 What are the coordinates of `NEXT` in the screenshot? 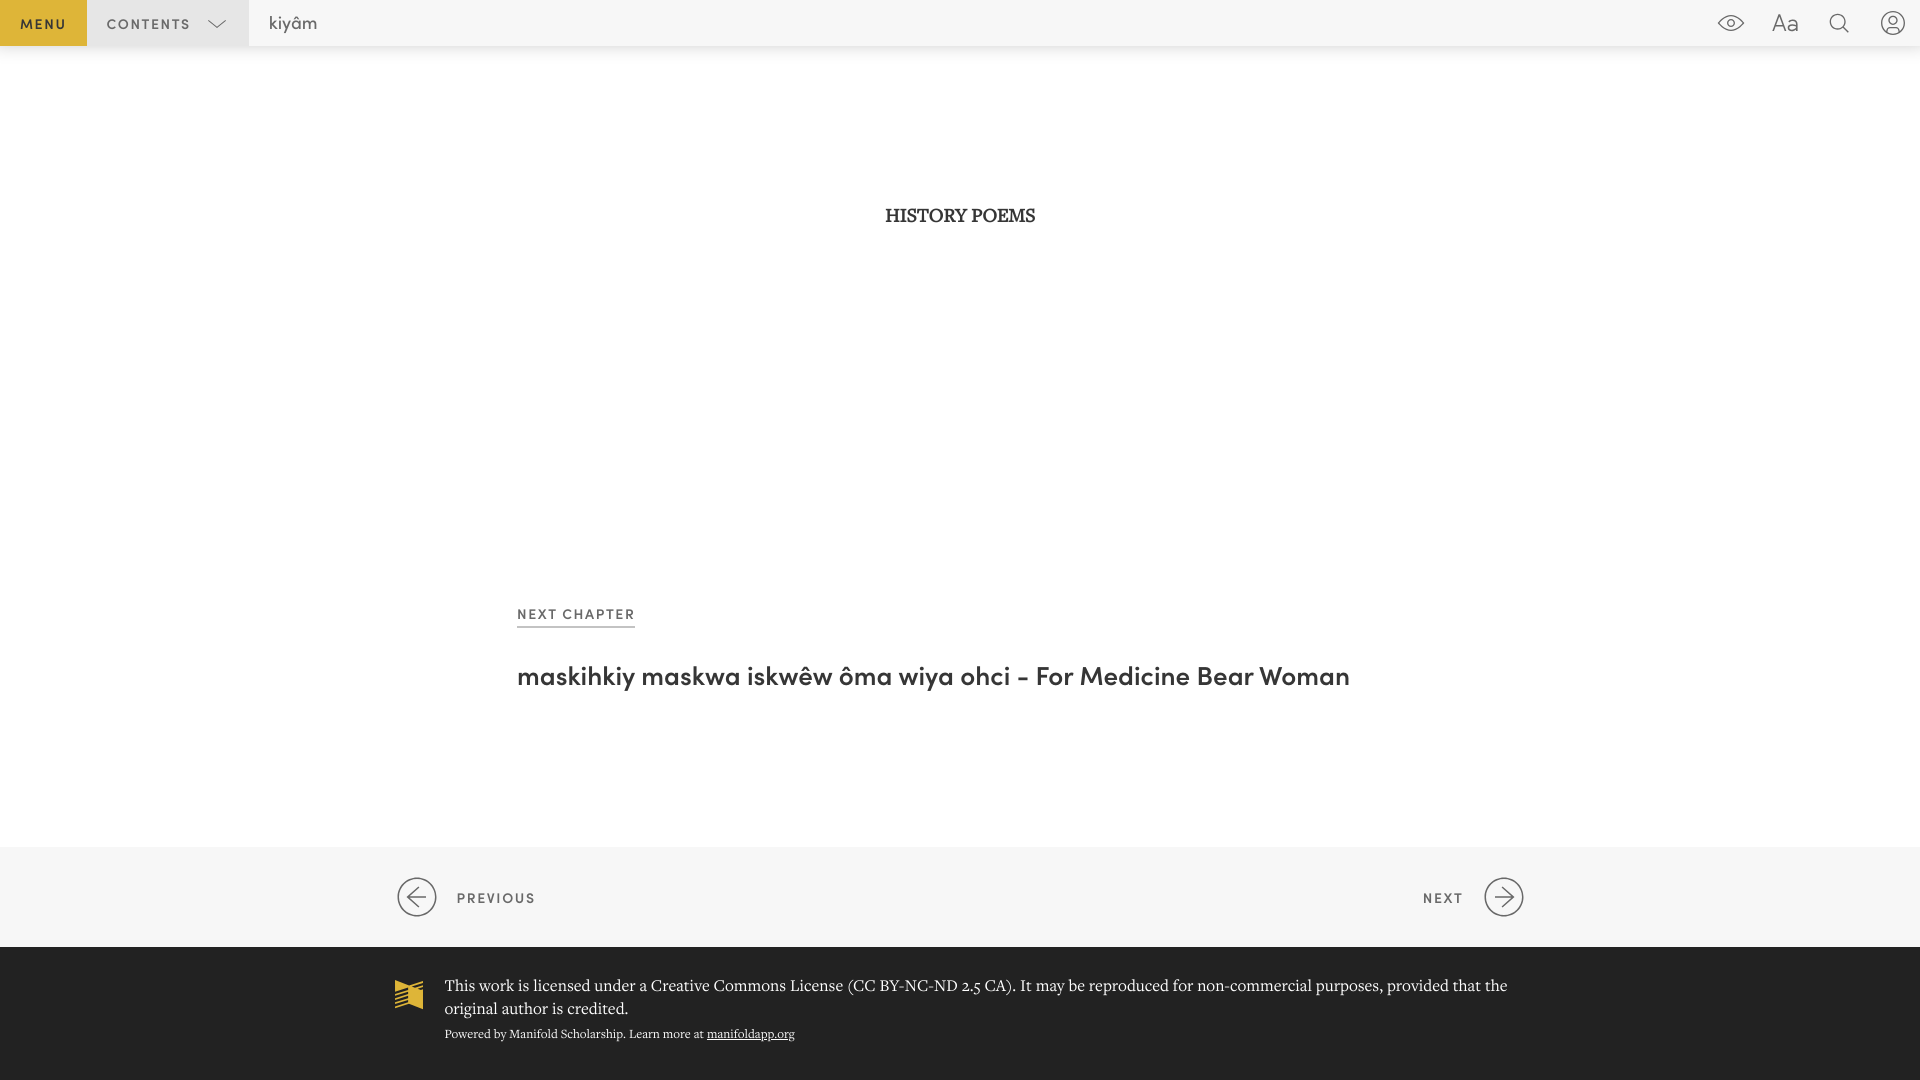 It's located at (1253, 897).